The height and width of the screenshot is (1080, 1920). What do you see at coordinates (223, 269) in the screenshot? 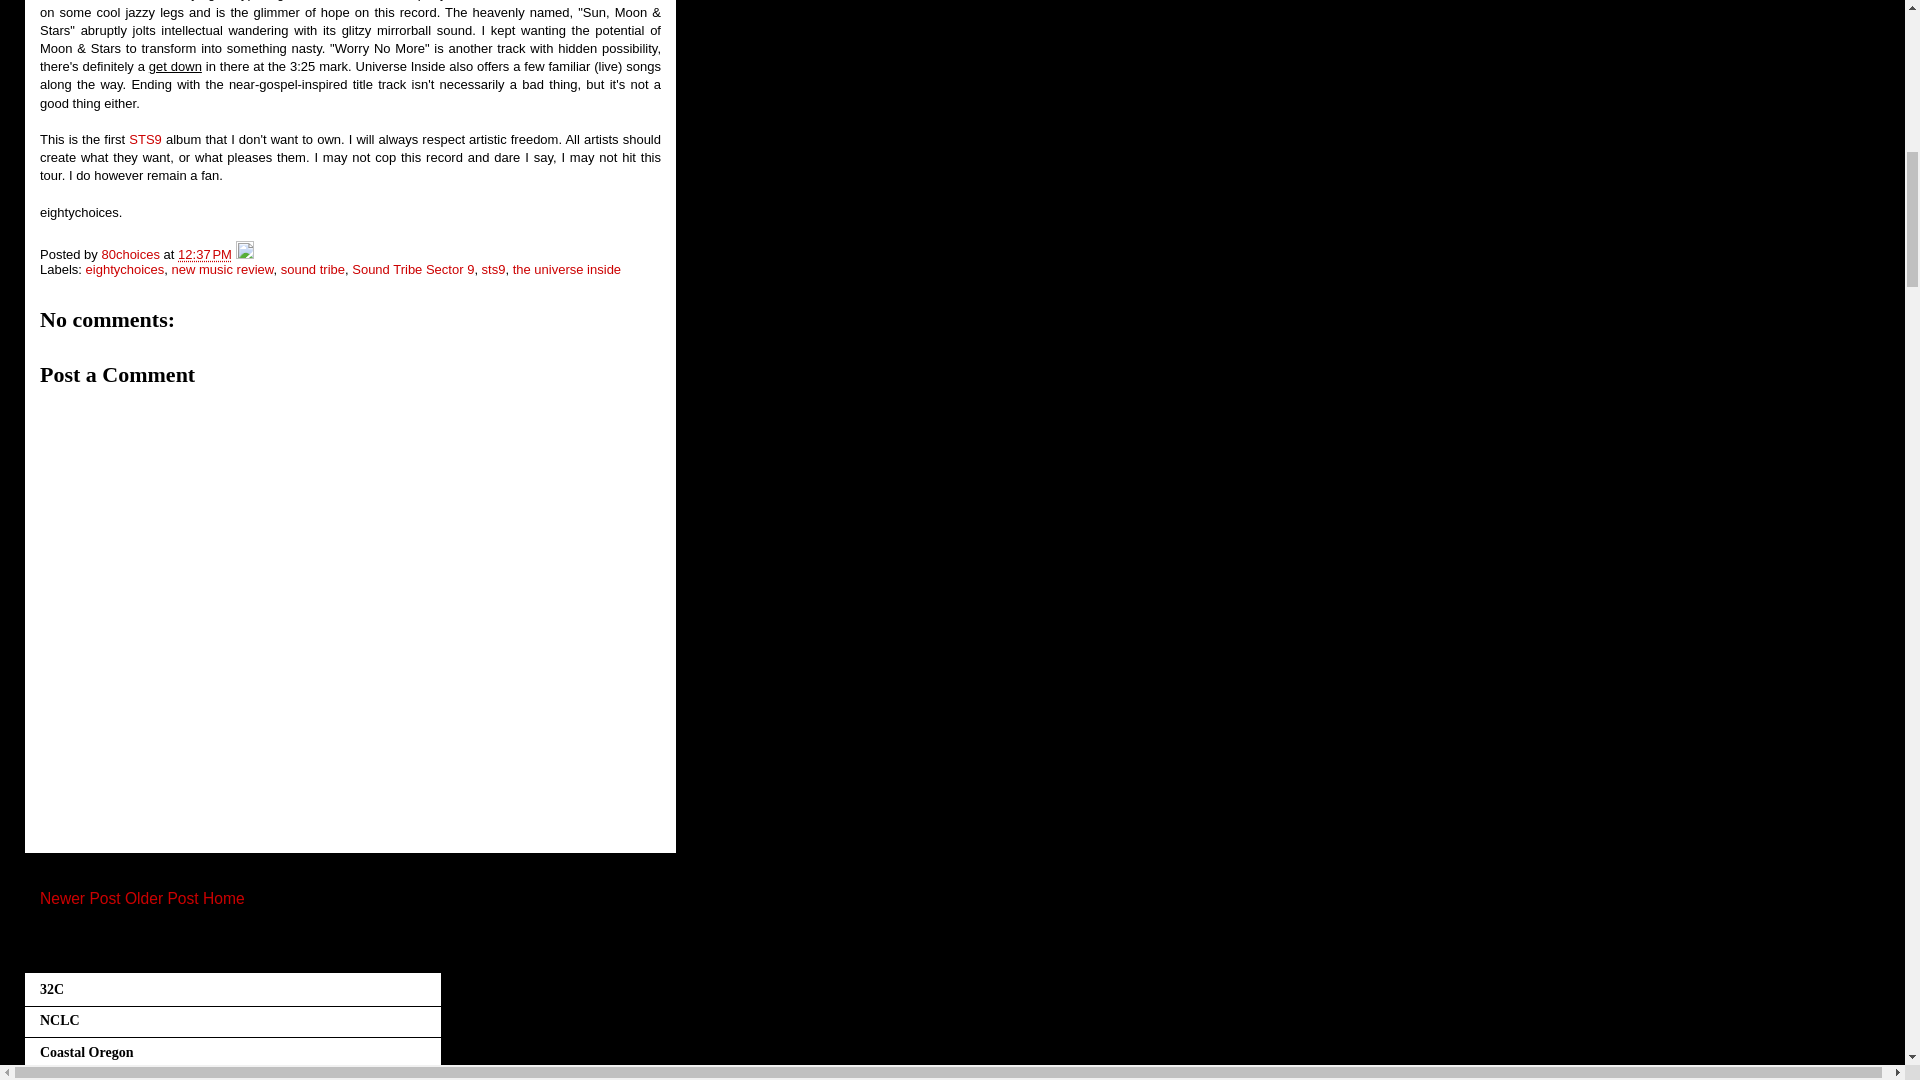
I see `new music review` at bounding box center [223, 269].